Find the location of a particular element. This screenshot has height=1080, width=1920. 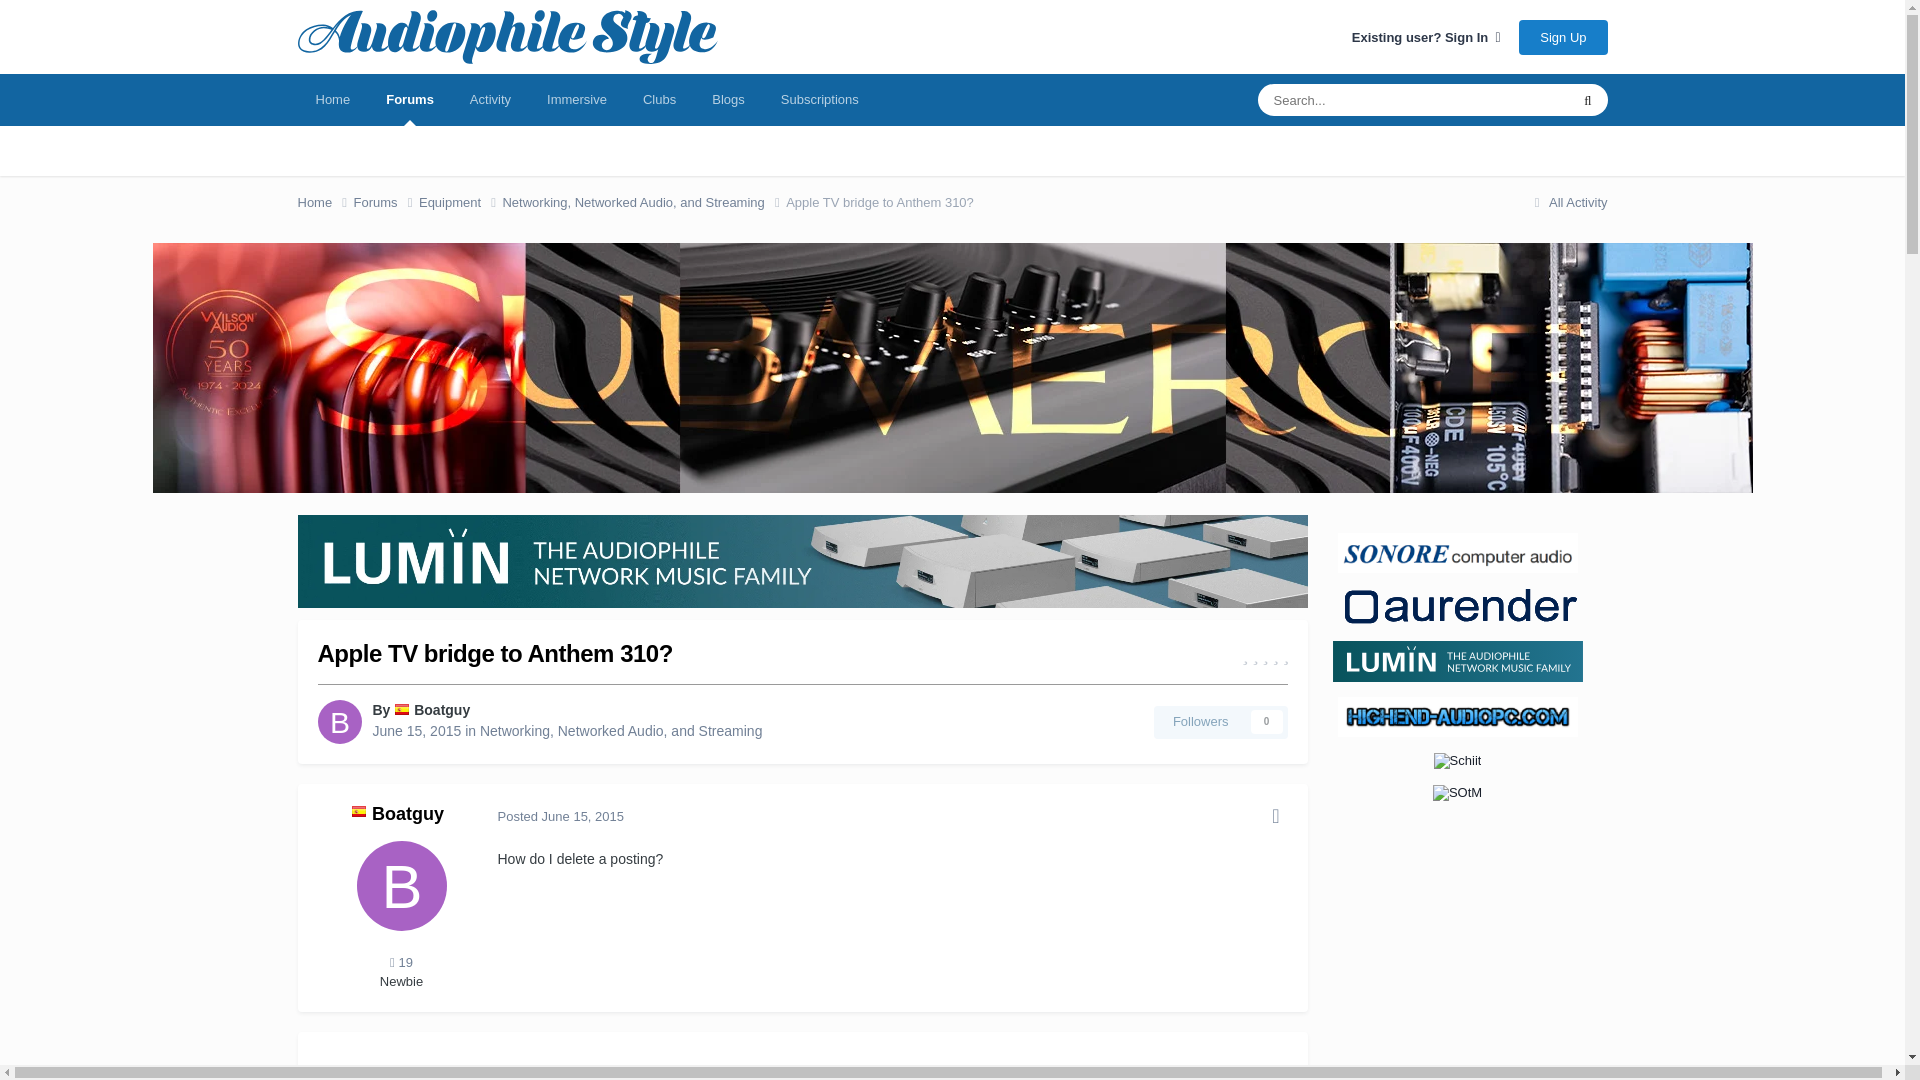

Existing user? Sign In   is located at coordinates (1426, 38).